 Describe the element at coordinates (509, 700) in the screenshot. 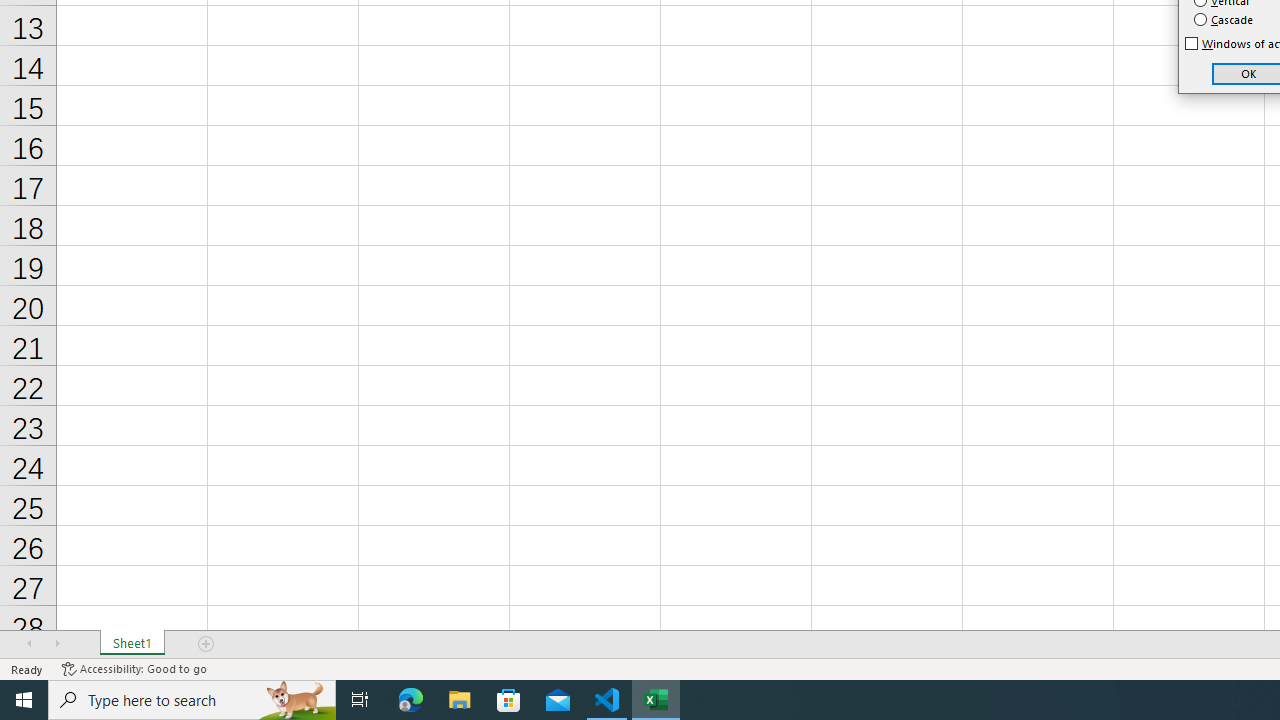

I see `Microsoft Store` at that location.